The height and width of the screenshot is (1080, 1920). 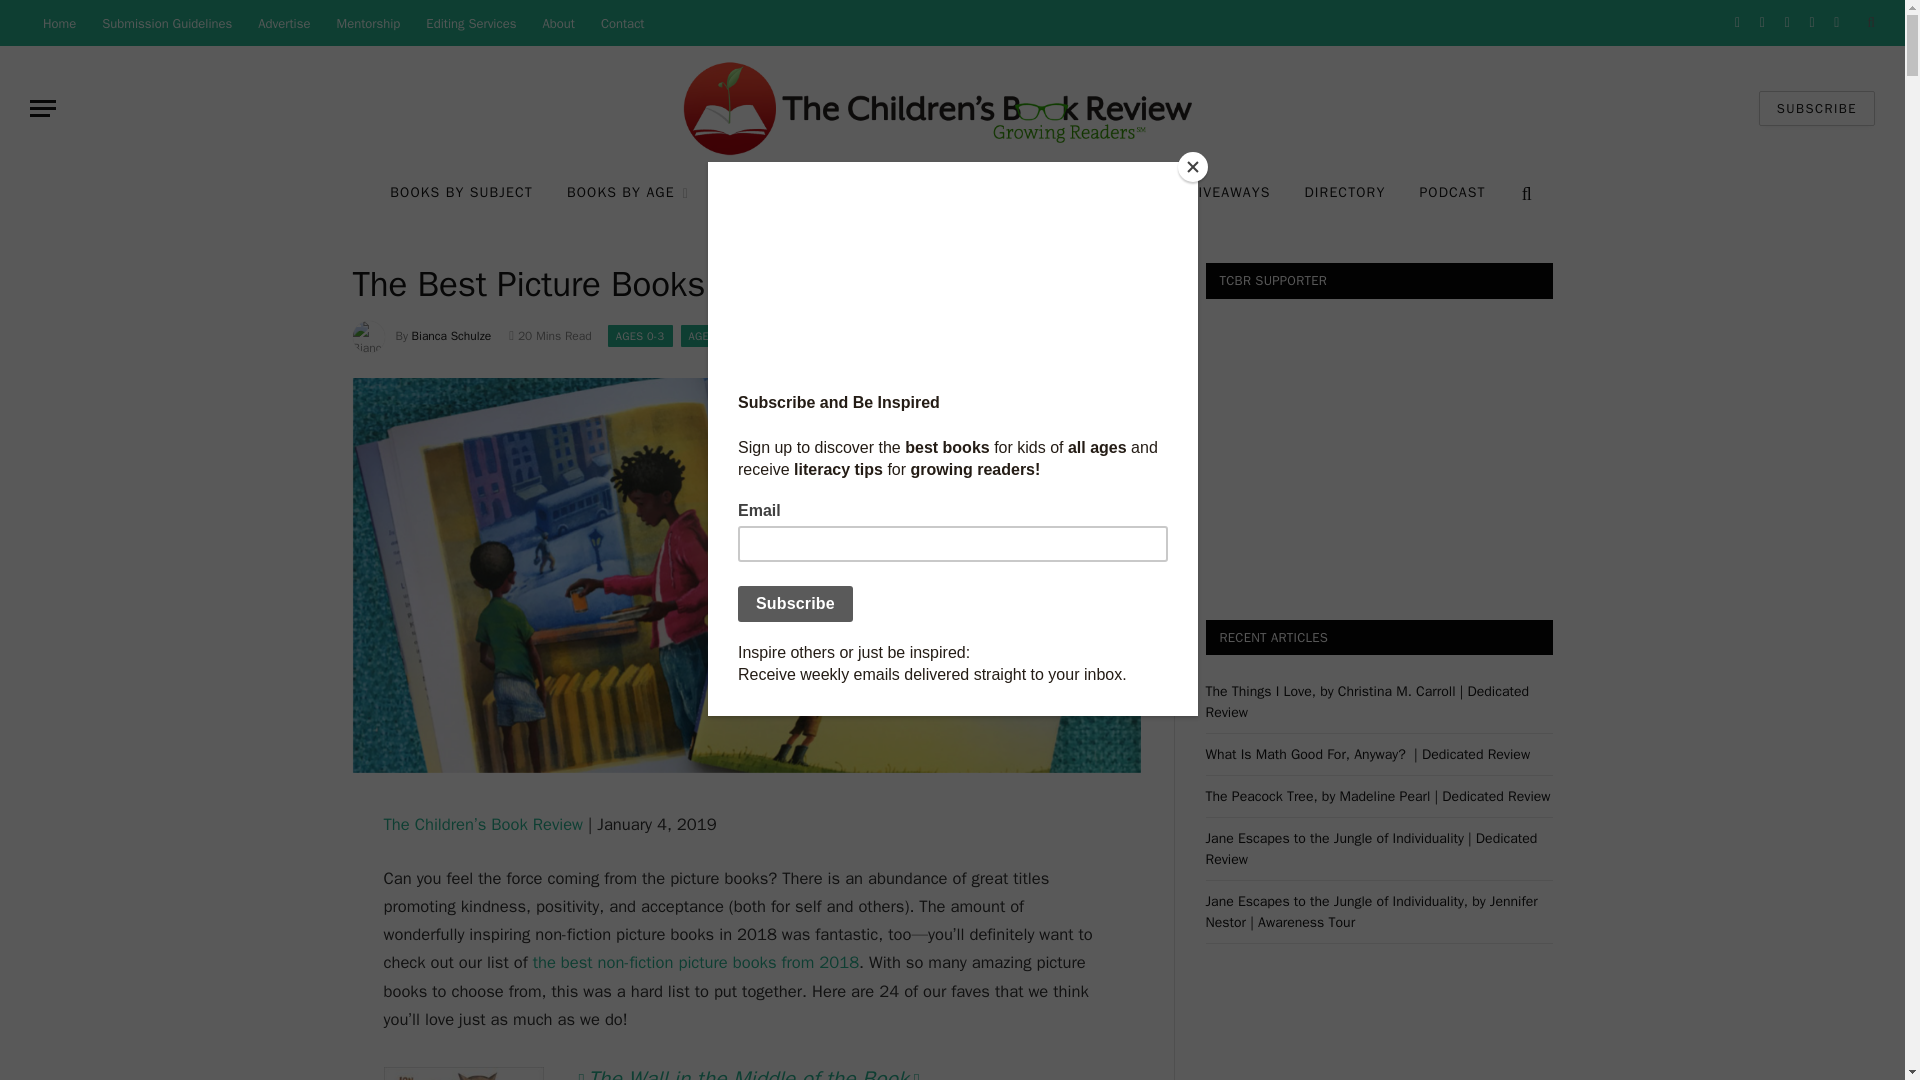 What do you see at coordinates (1836, 22) in the screenshot?
I see `TikTok` at bounding box center [1836, 22].